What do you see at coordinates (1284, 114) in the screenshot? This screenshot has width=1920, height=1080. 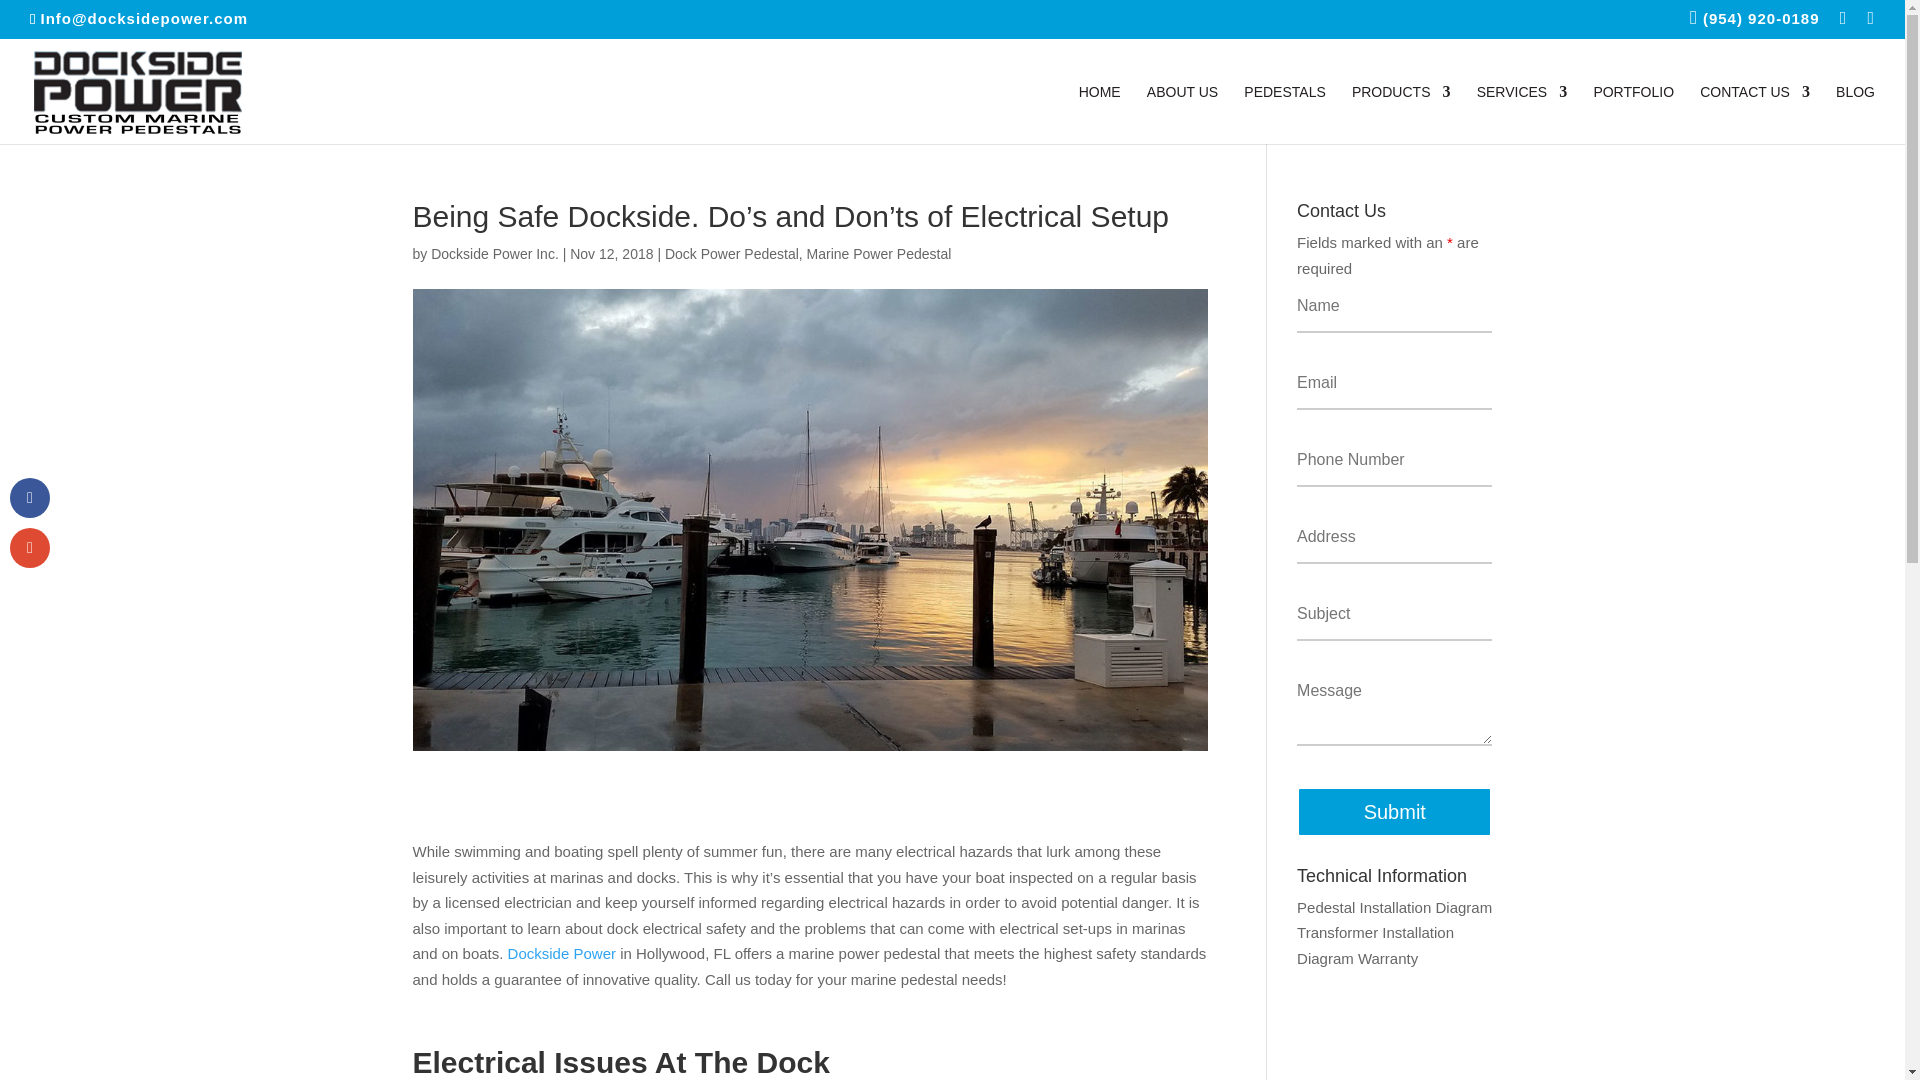 I see `PEDESTALS` at bounding box center [1284, 114].